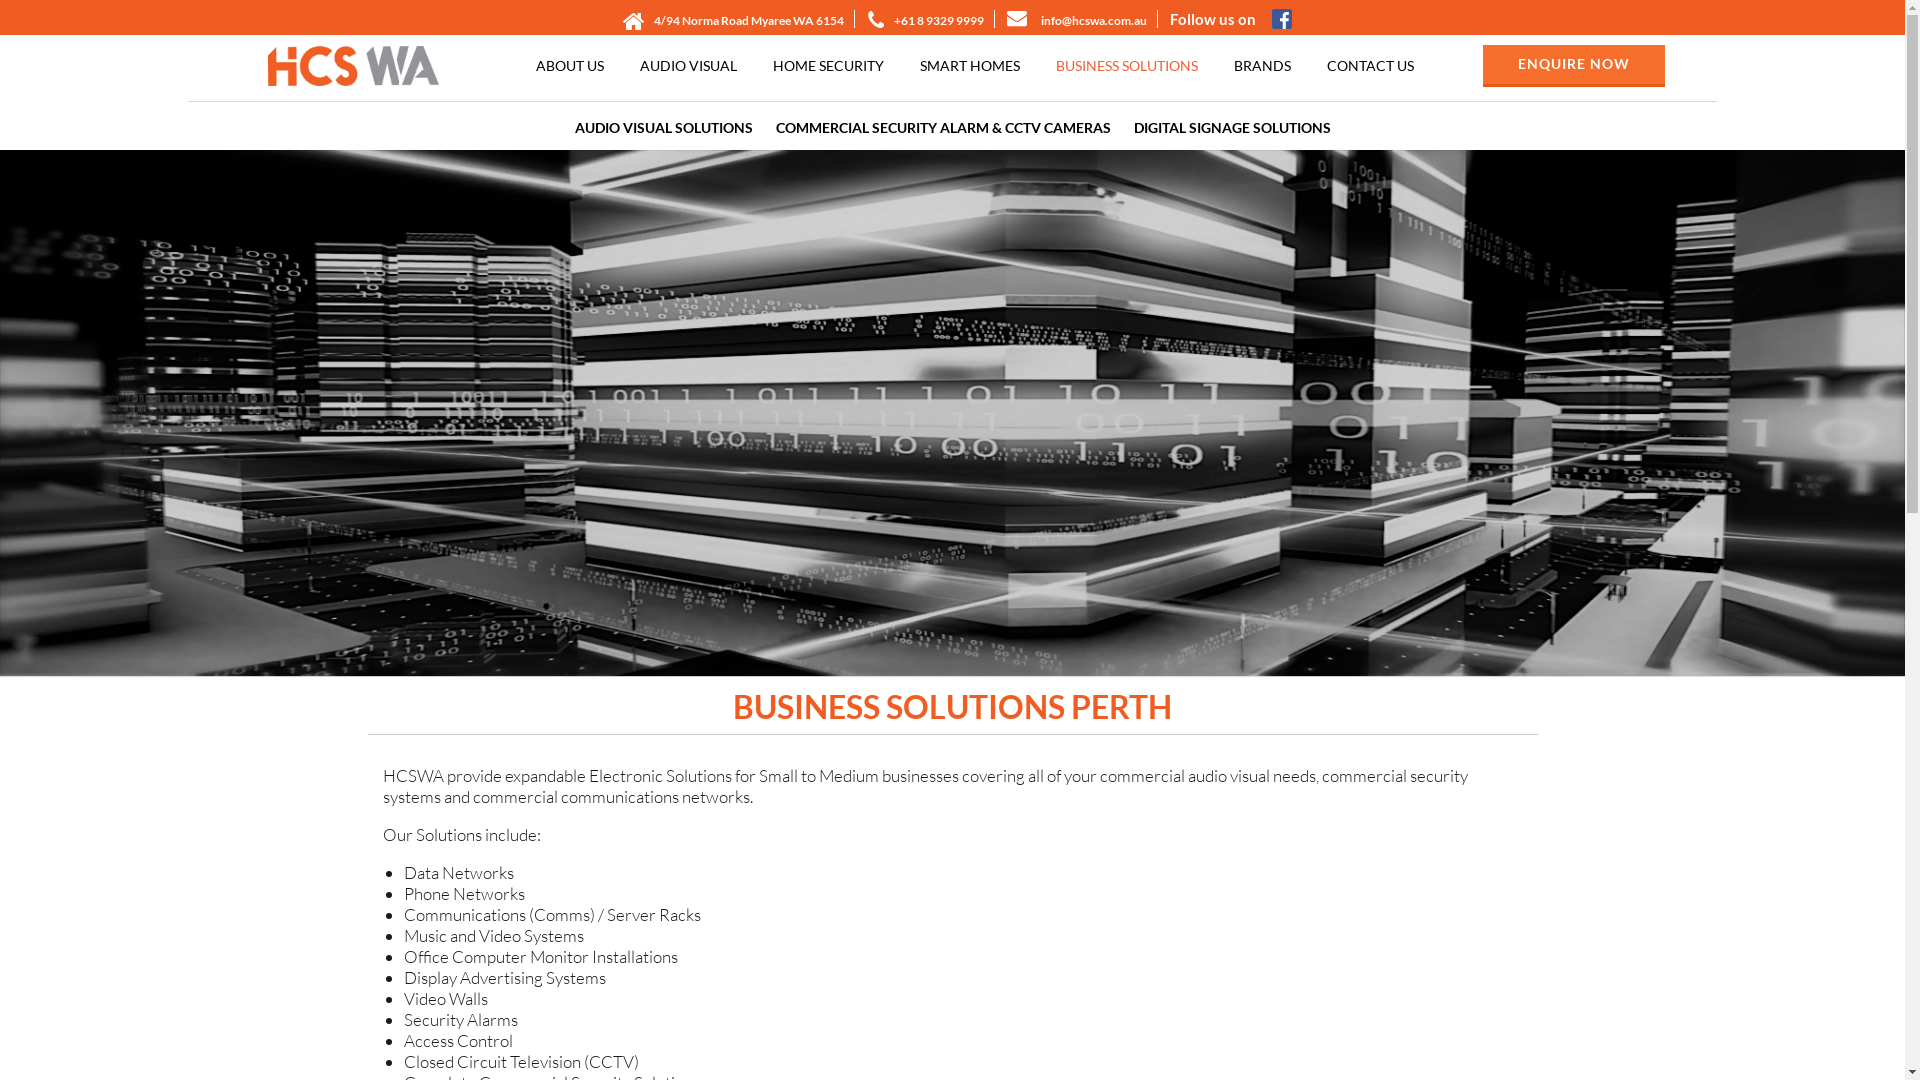  What do you see at coordinates (1232, 126) in the screenshot?
I see `DIGITAL SIGNAGE SOLUTIONS` at bounding box center [1232, 126].